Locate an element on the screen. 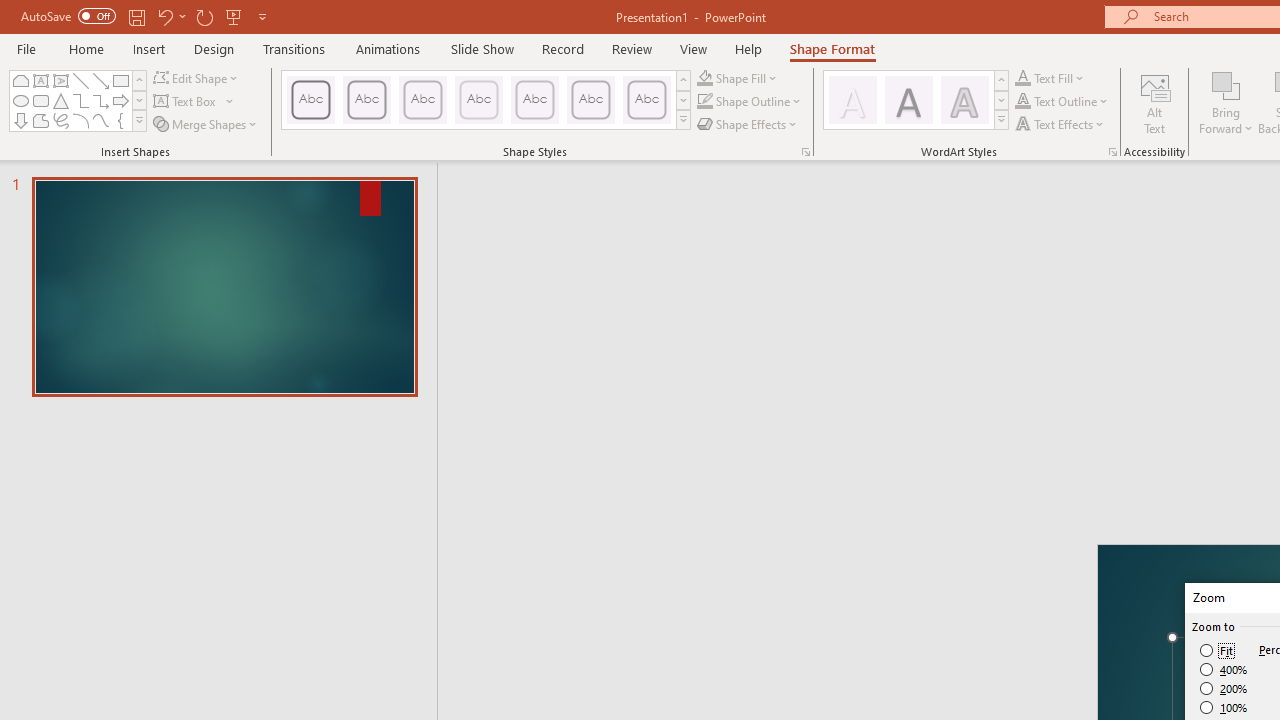 The width and height of the screenshot is (1280, 720). AutomationID: TextStylesGallery is located at coordinates (916, 100).